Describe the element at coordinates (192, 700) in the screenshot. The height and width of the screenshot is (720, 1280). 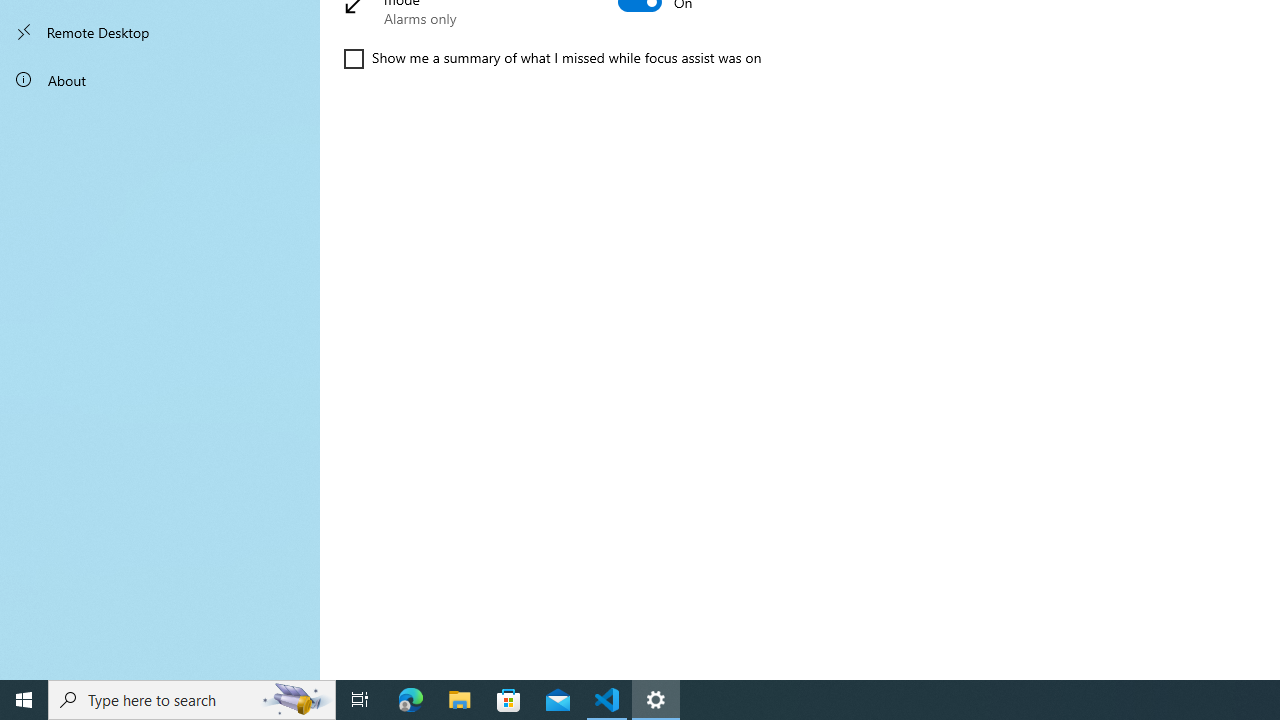
I see `Type here to search` at that location.